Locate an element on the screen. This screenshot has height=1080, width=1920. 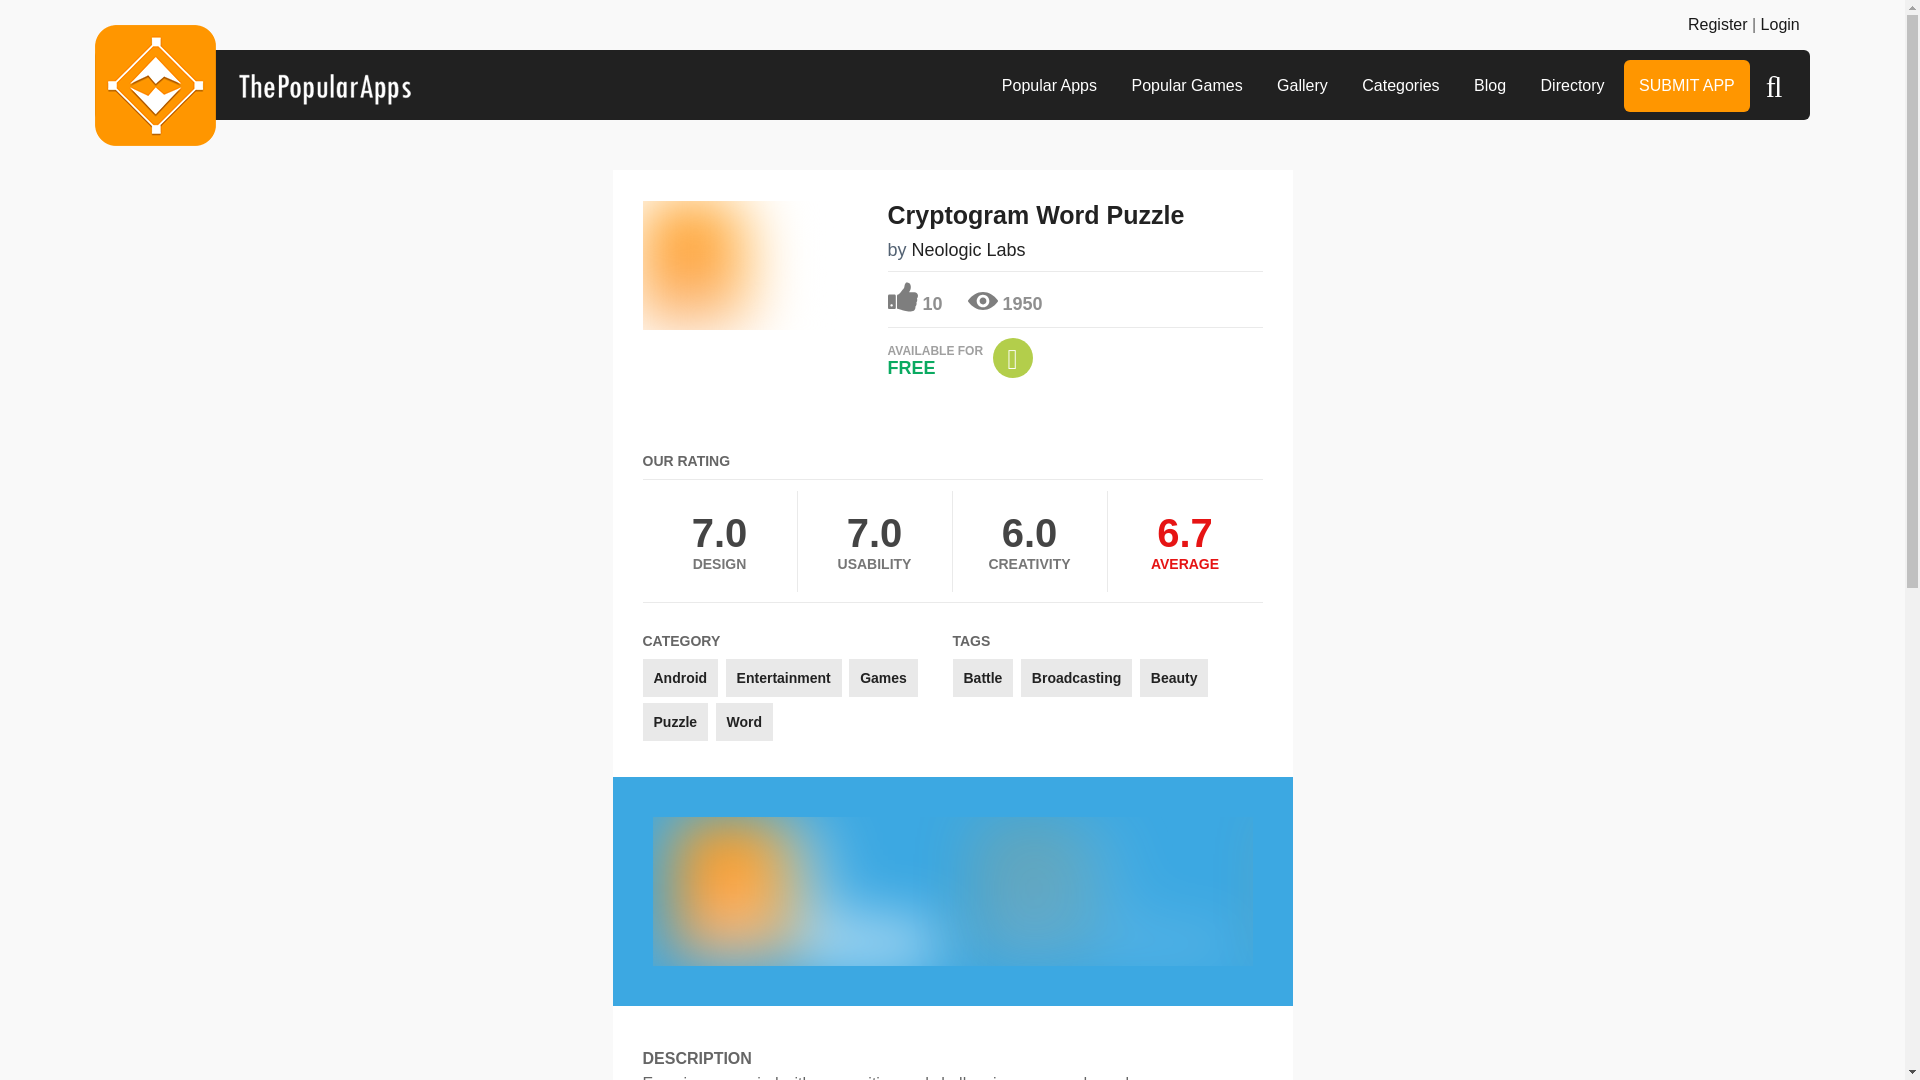
Login is located at coordinates (1780, 24).